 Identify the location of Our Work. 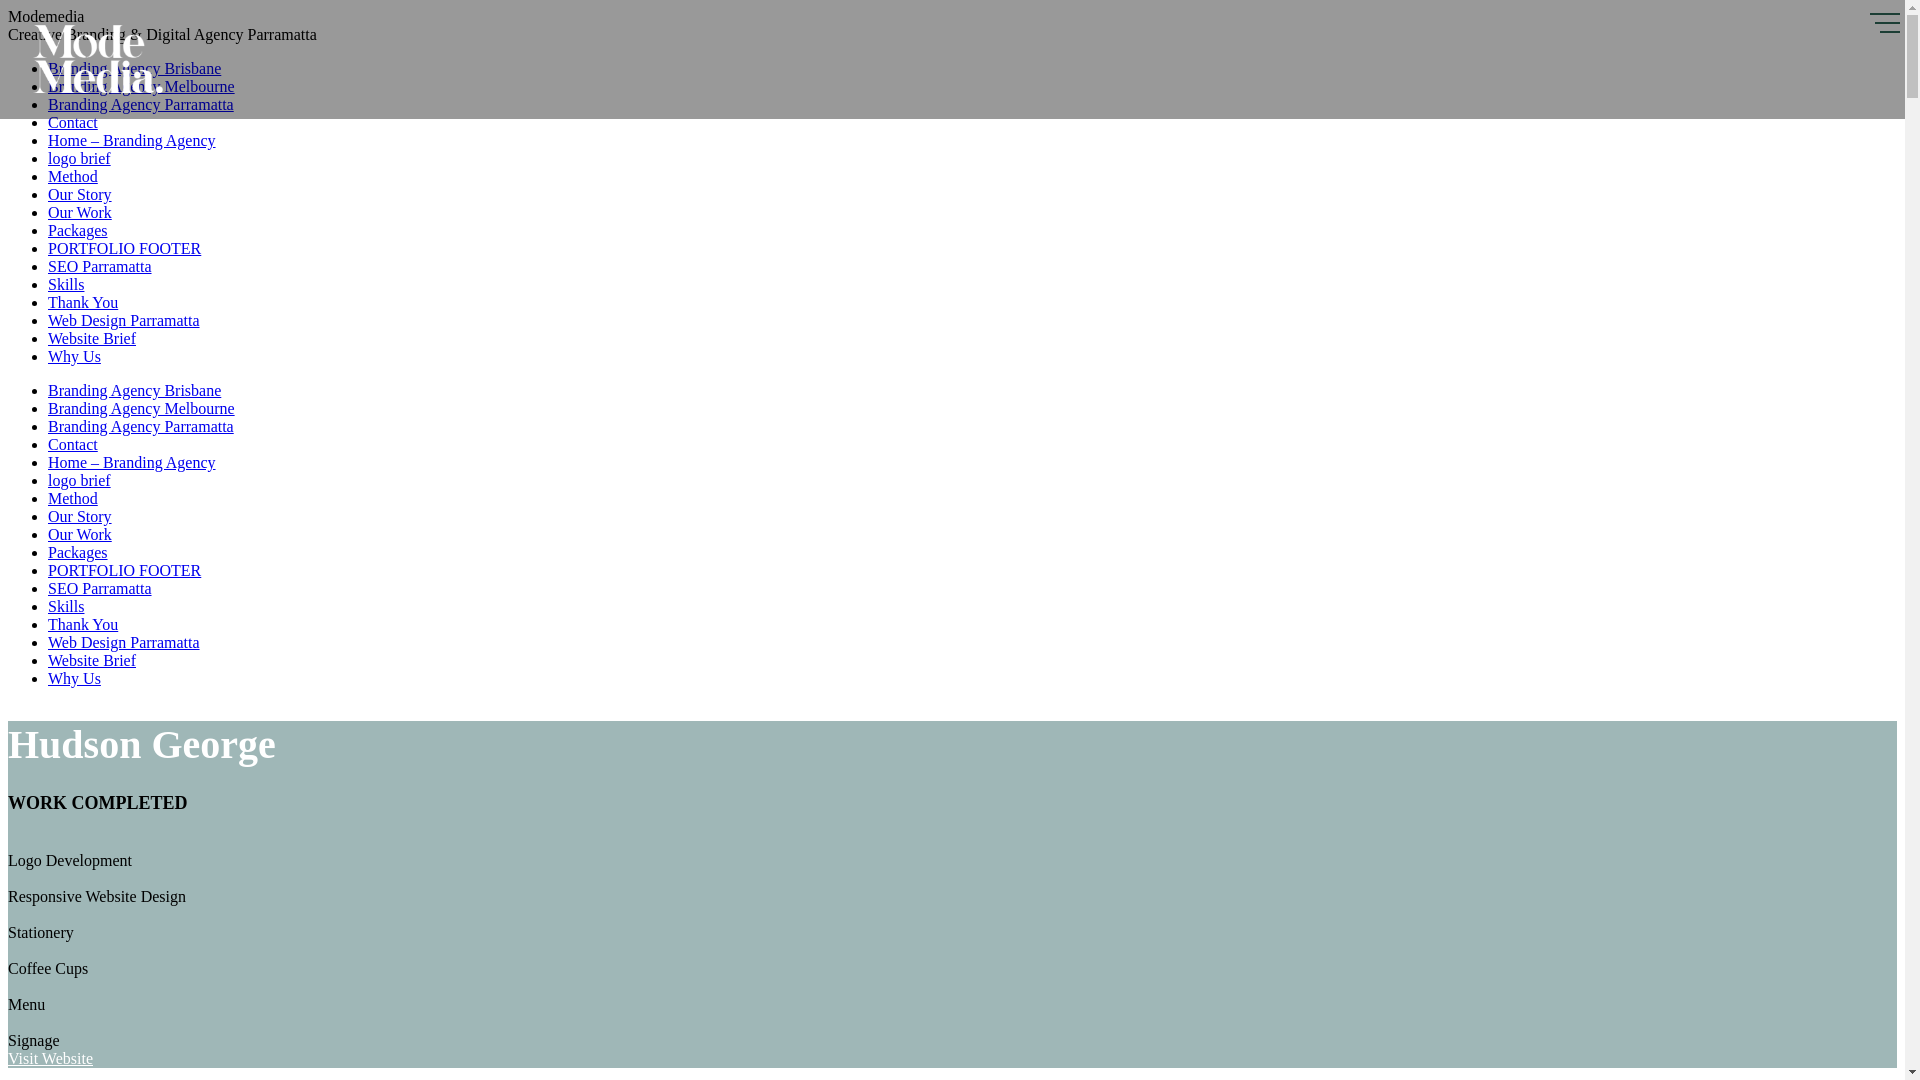
(80, 212).